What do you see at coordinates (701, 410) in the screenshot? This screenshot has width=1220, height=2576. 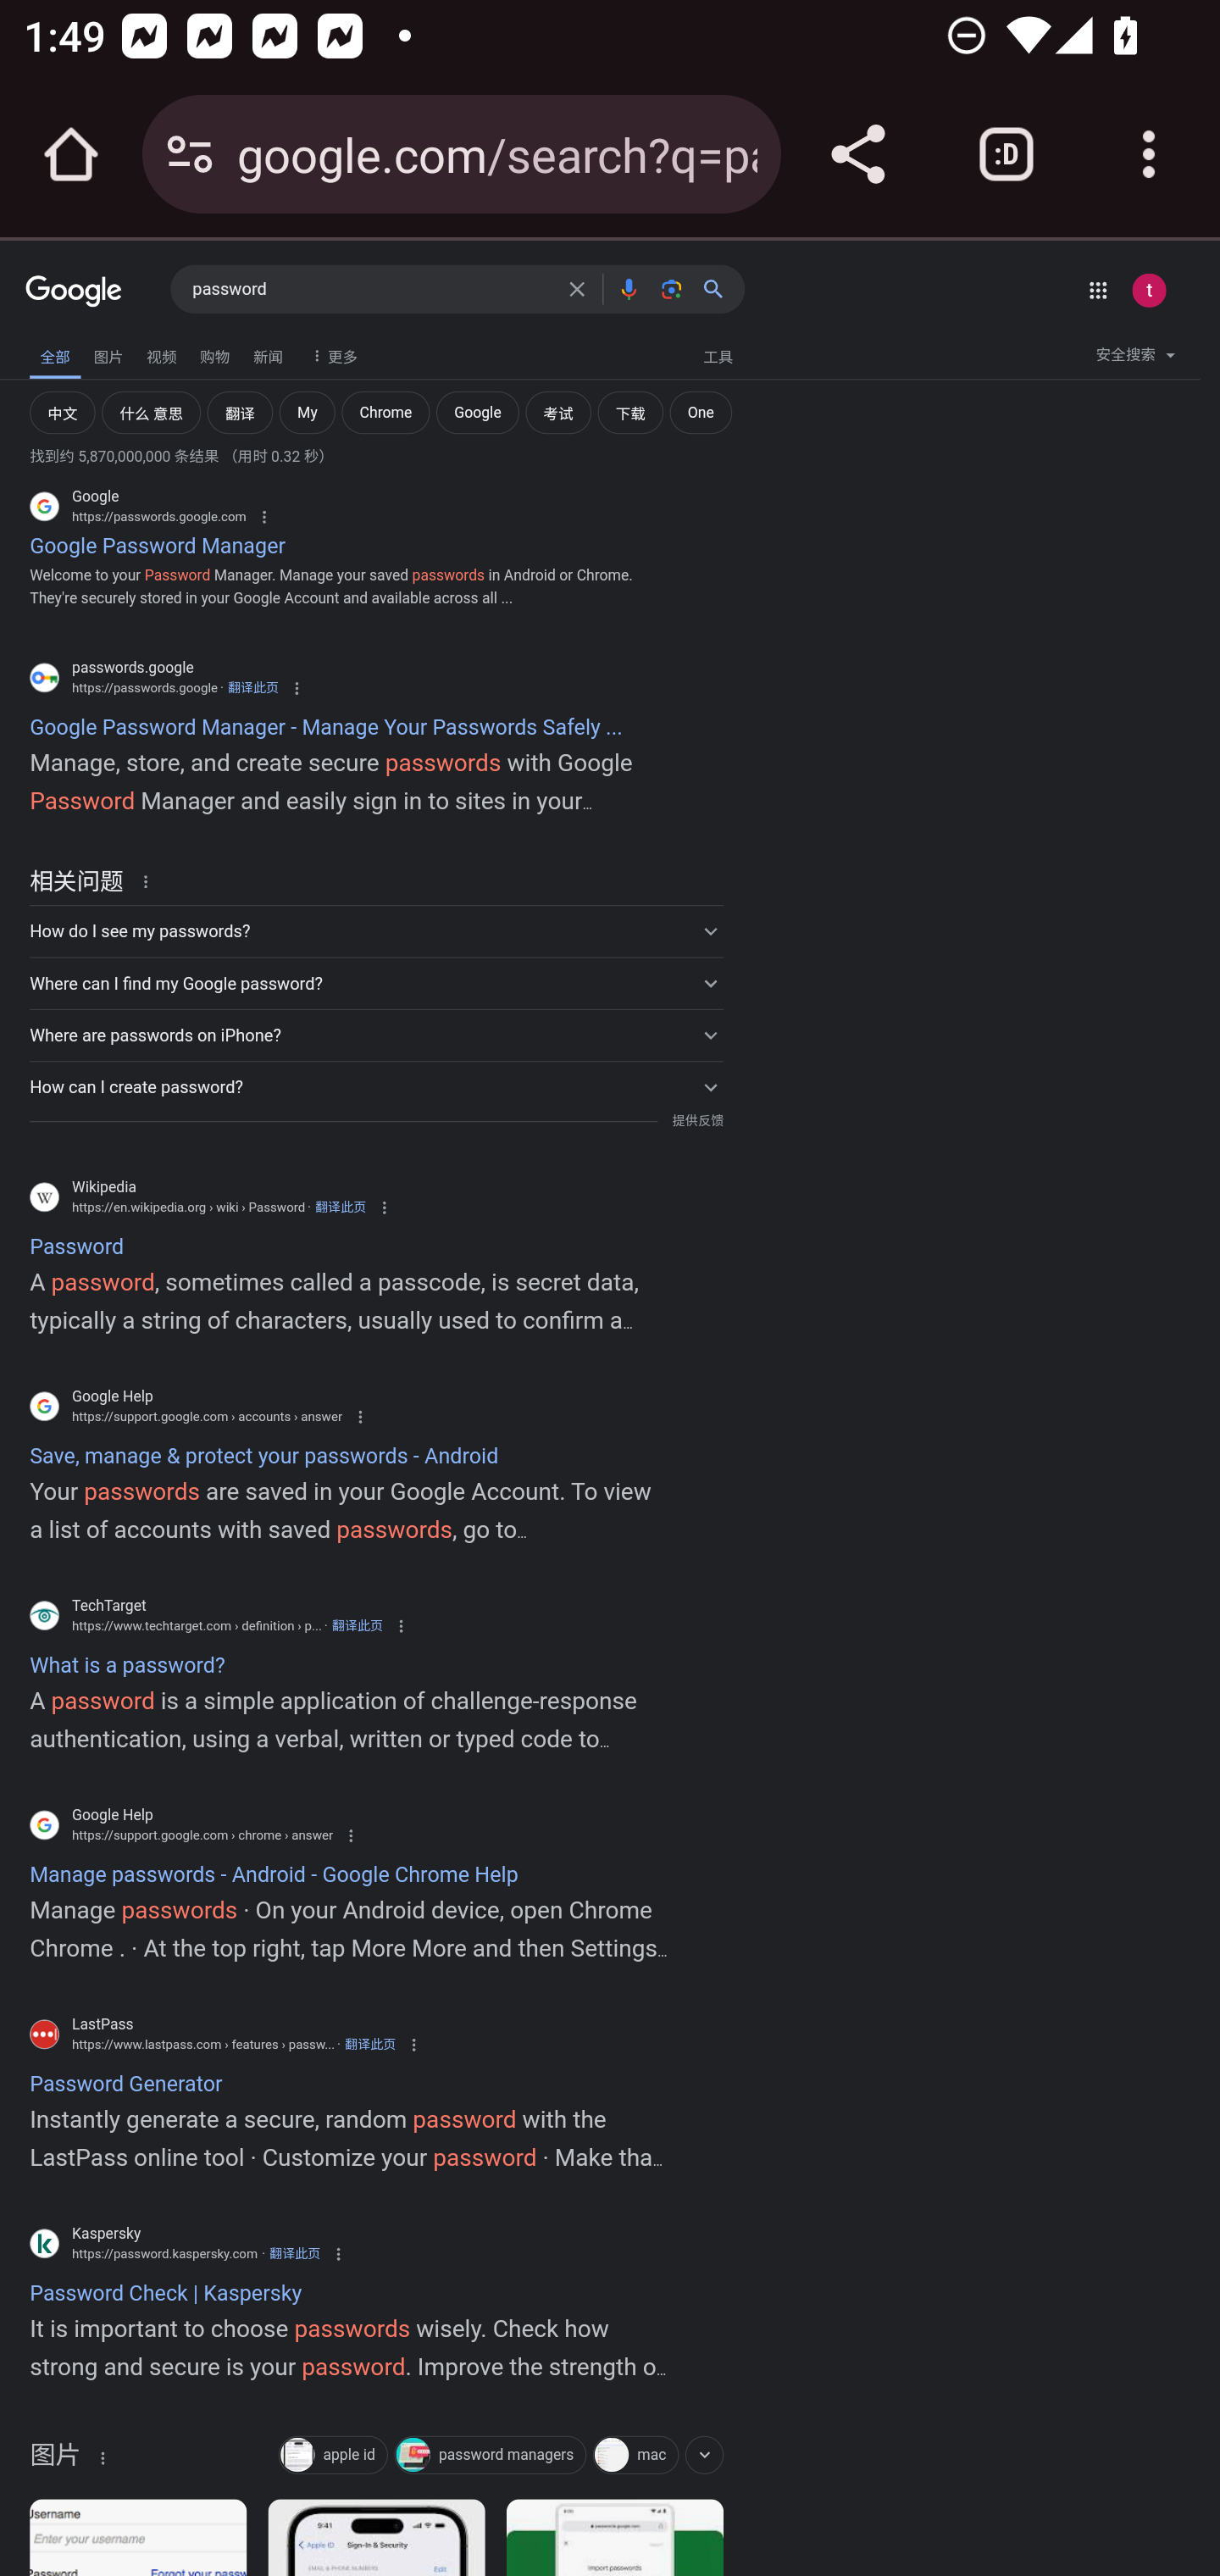 I see `添加“One” One` at bounding box center [701, 410].